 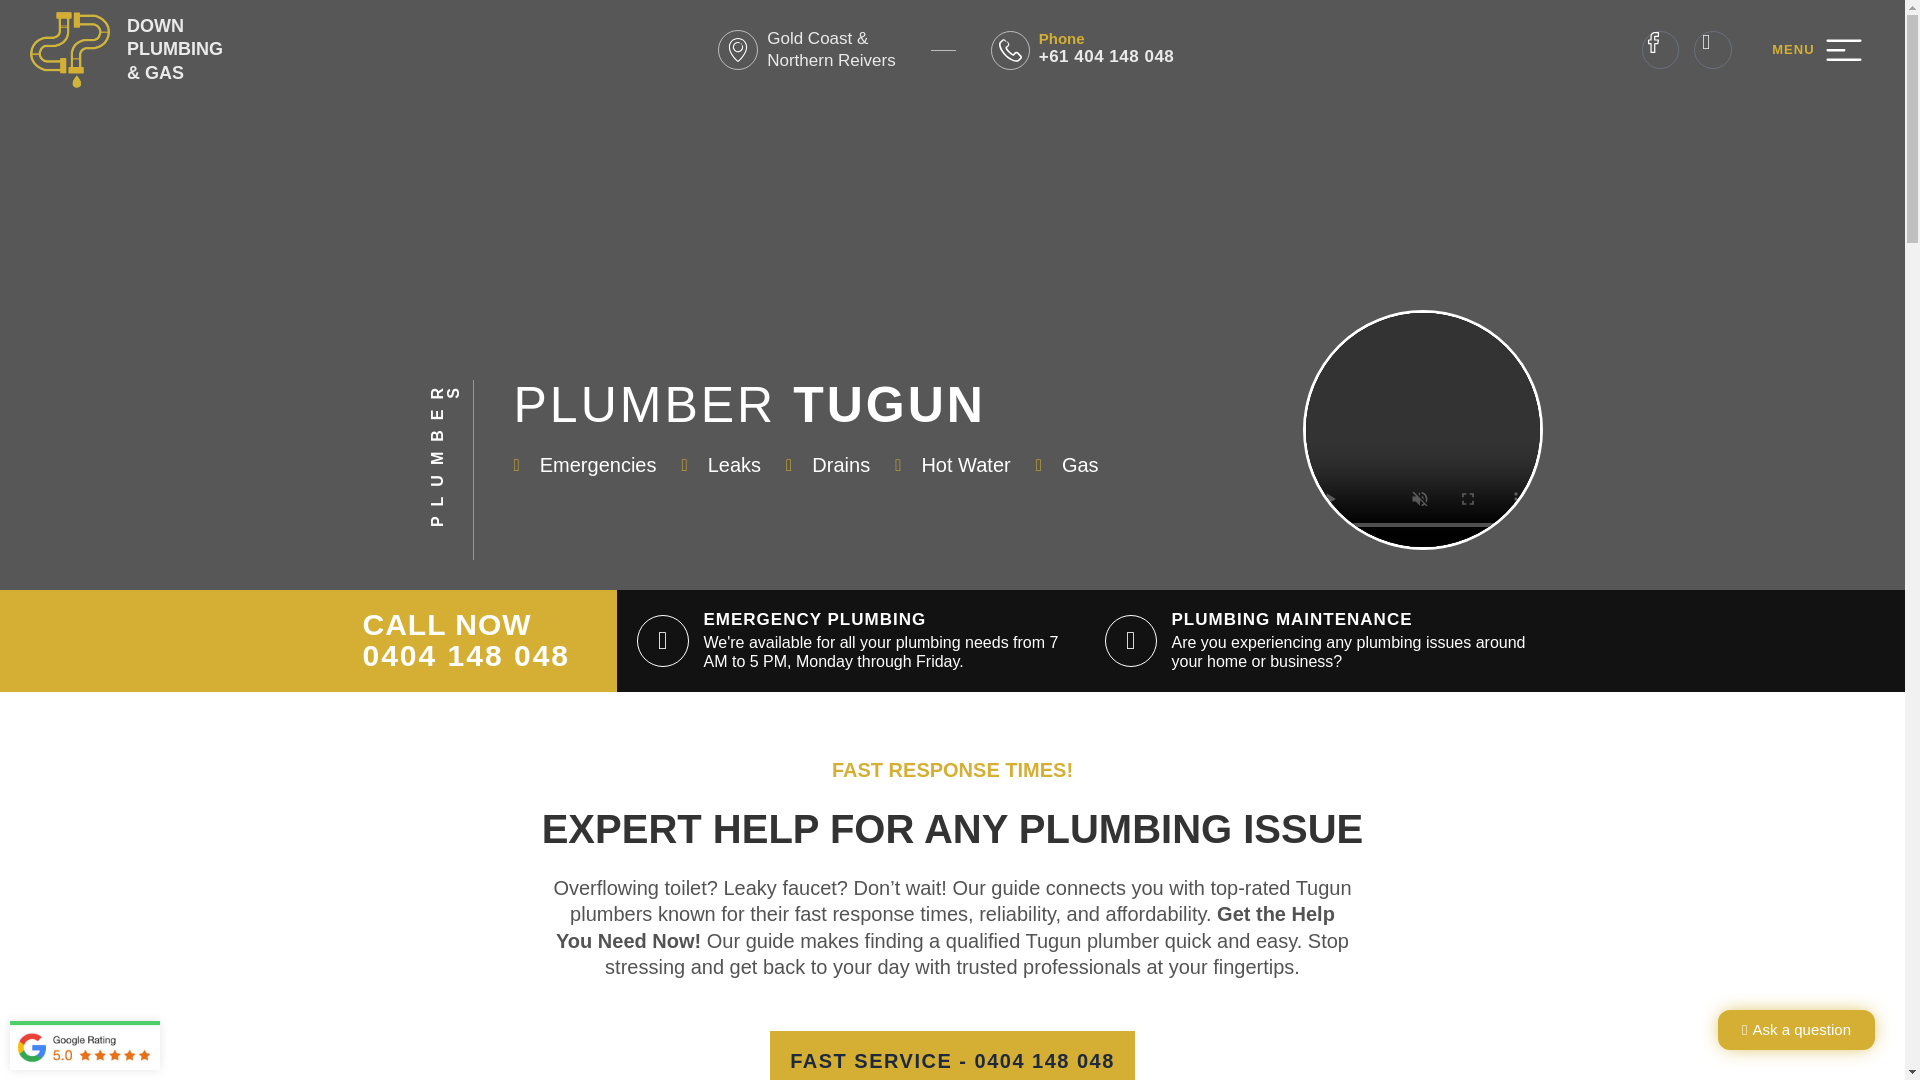 I want to click on Ask a question, so click(x=1796, y=1029).